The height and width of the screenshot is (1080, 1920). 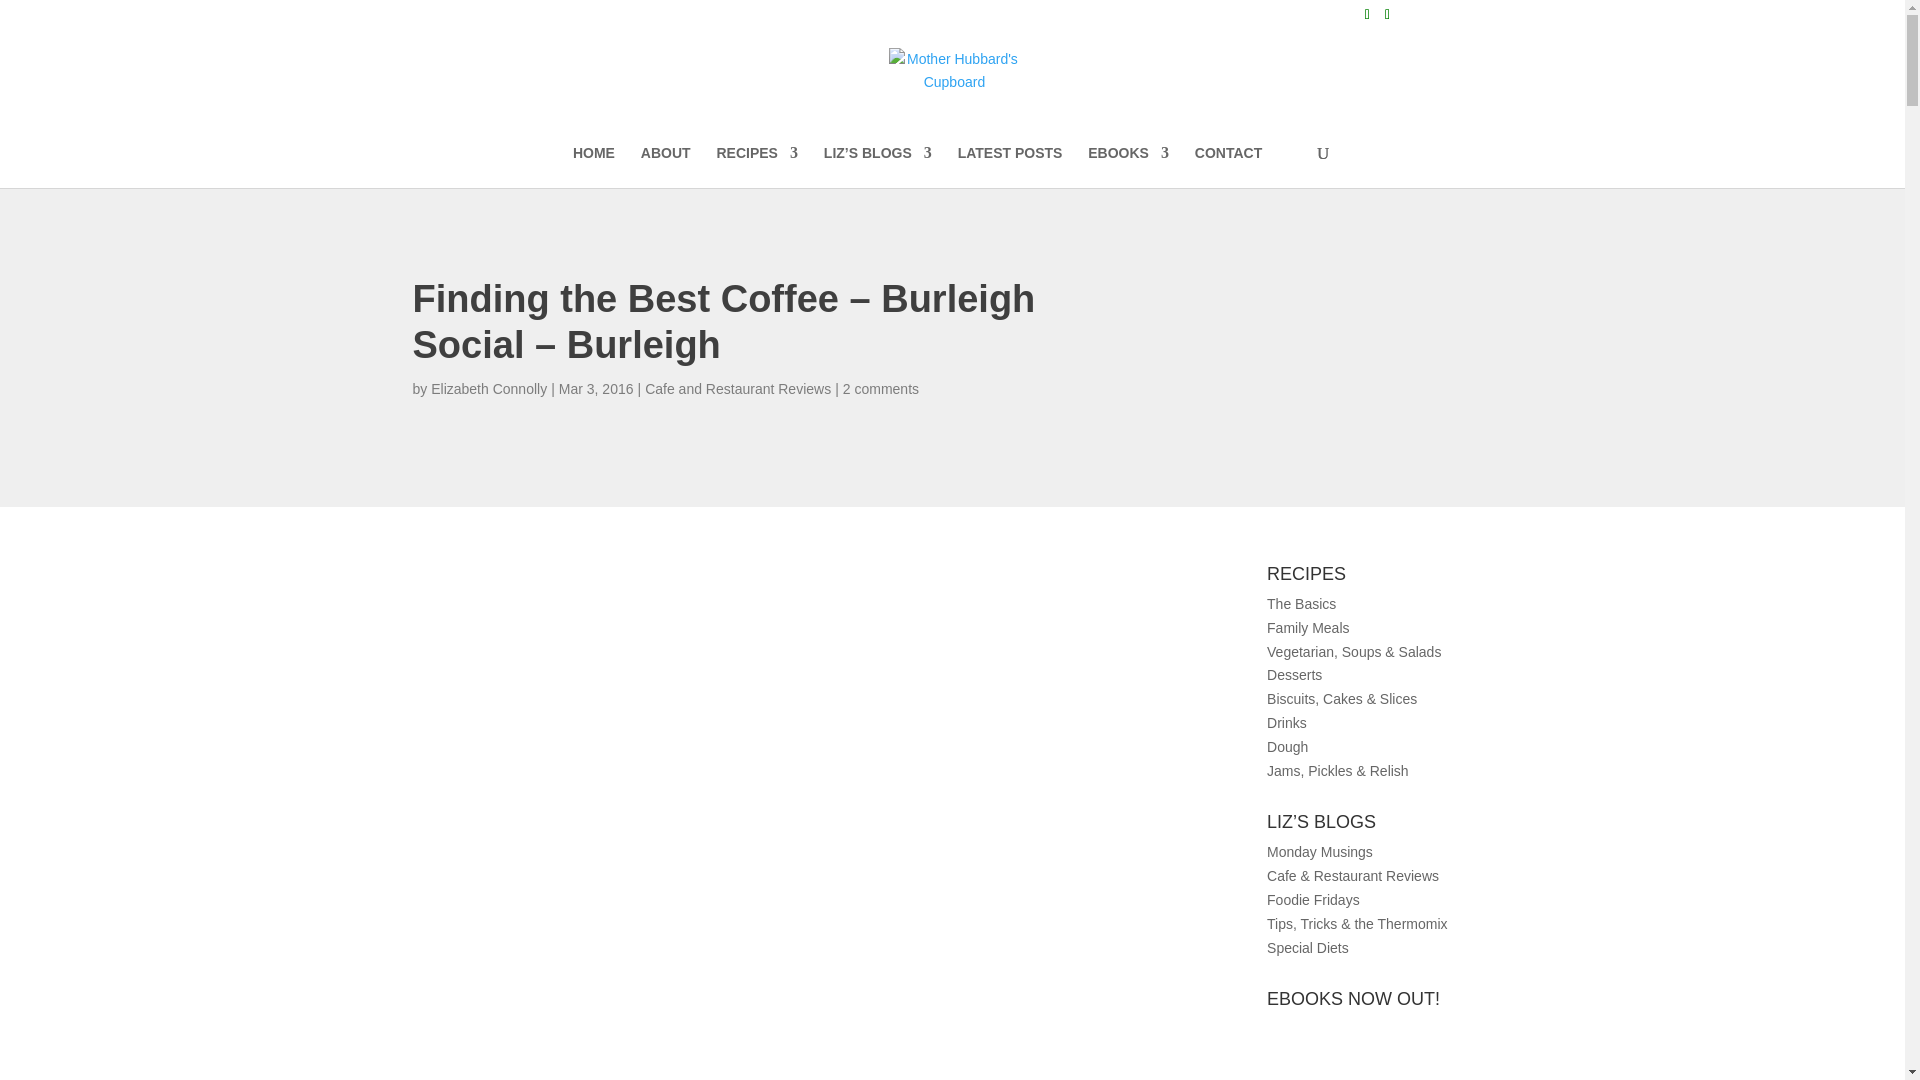 I want to click on EBOOKS, so click(x=1128, y=166).